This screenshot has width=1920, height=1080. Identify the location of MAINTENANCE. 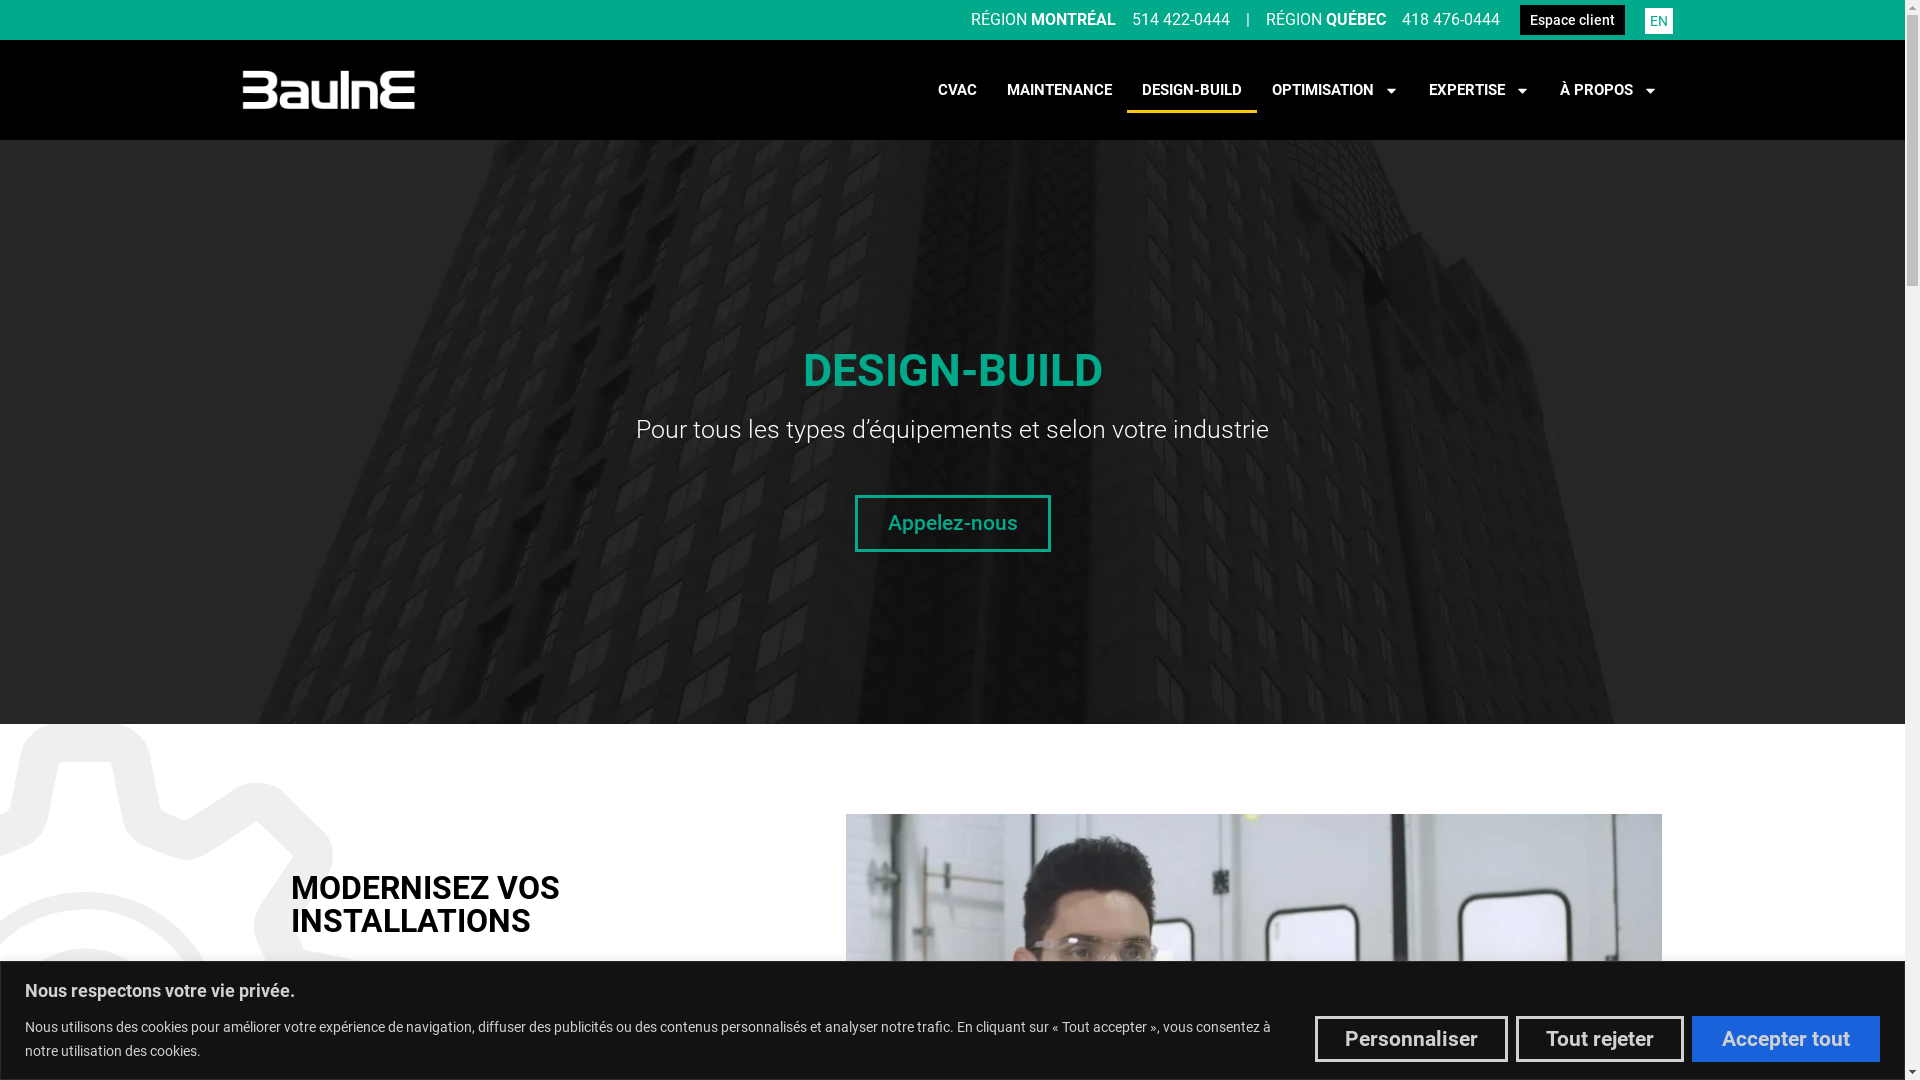
(1060, 90).